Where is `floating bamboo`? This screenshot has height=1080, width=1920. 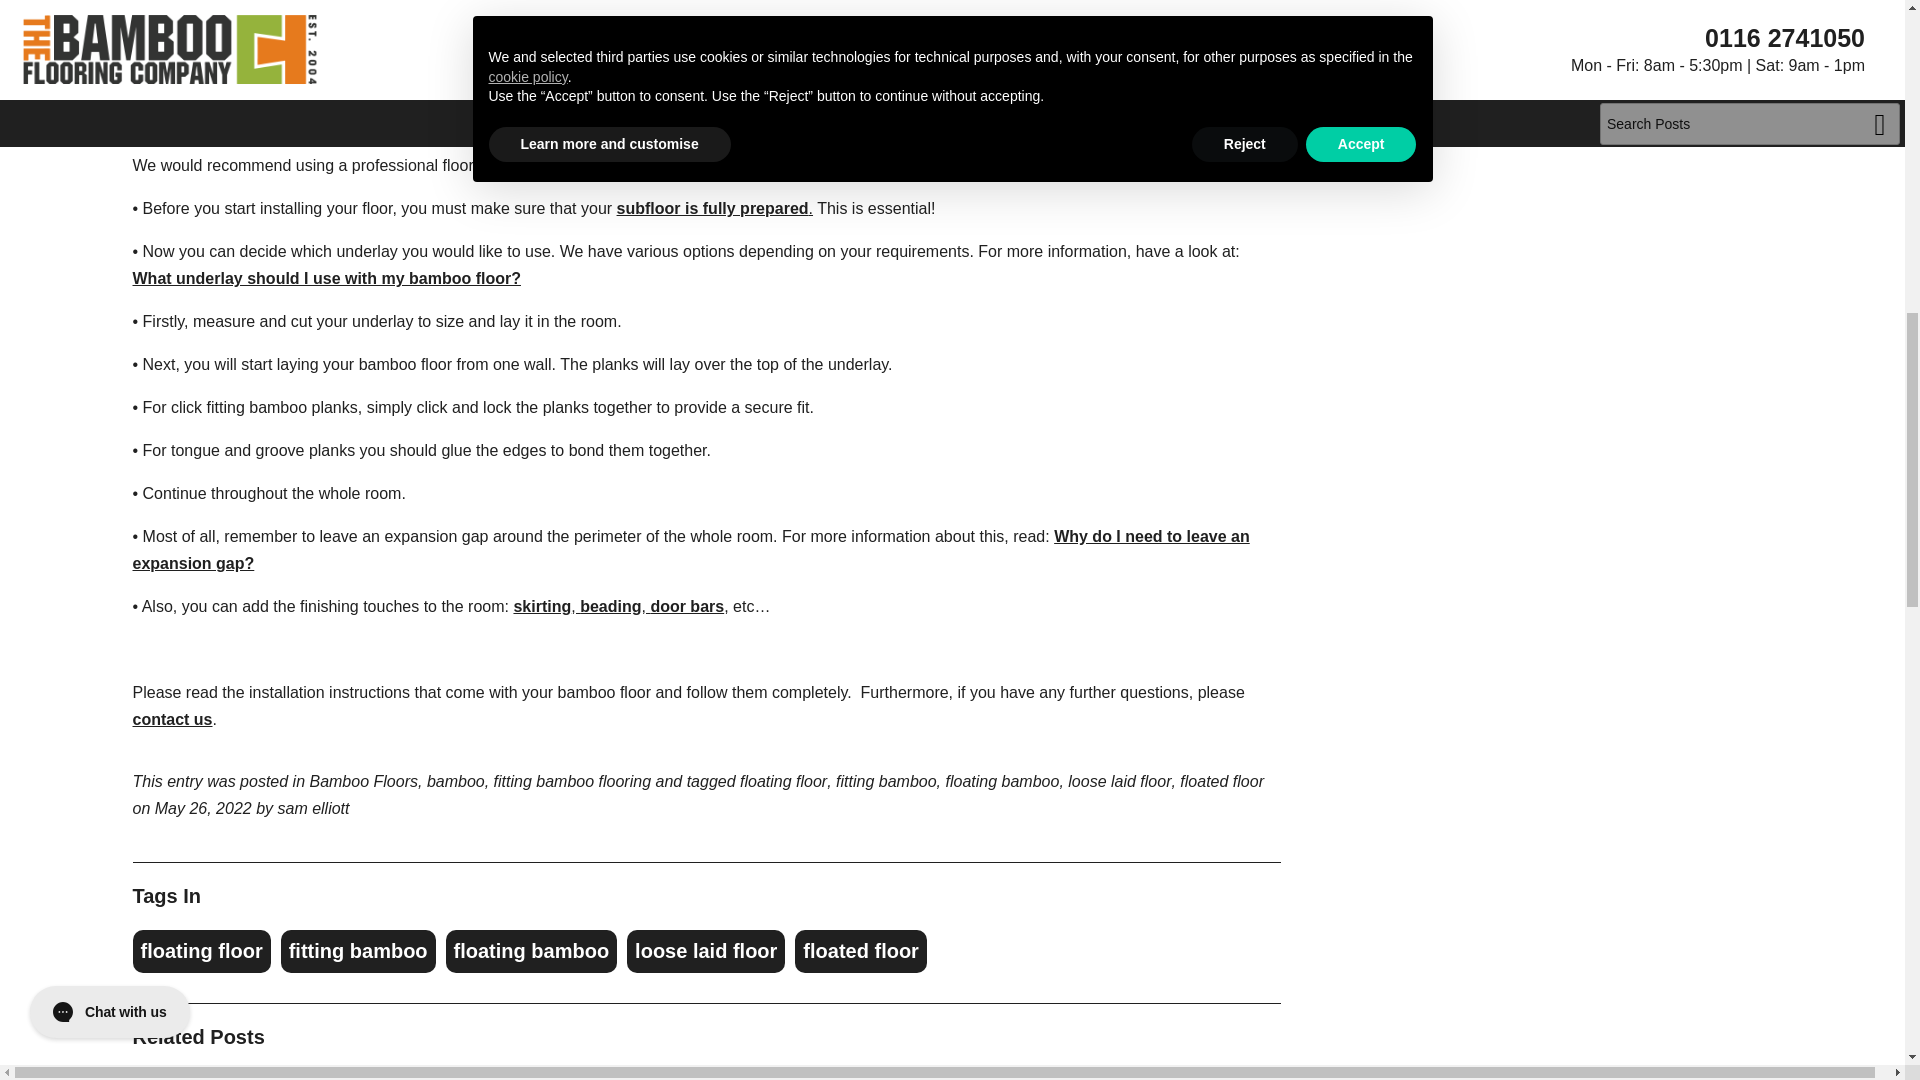
floating bamboo is located at coordinates (532, 951).